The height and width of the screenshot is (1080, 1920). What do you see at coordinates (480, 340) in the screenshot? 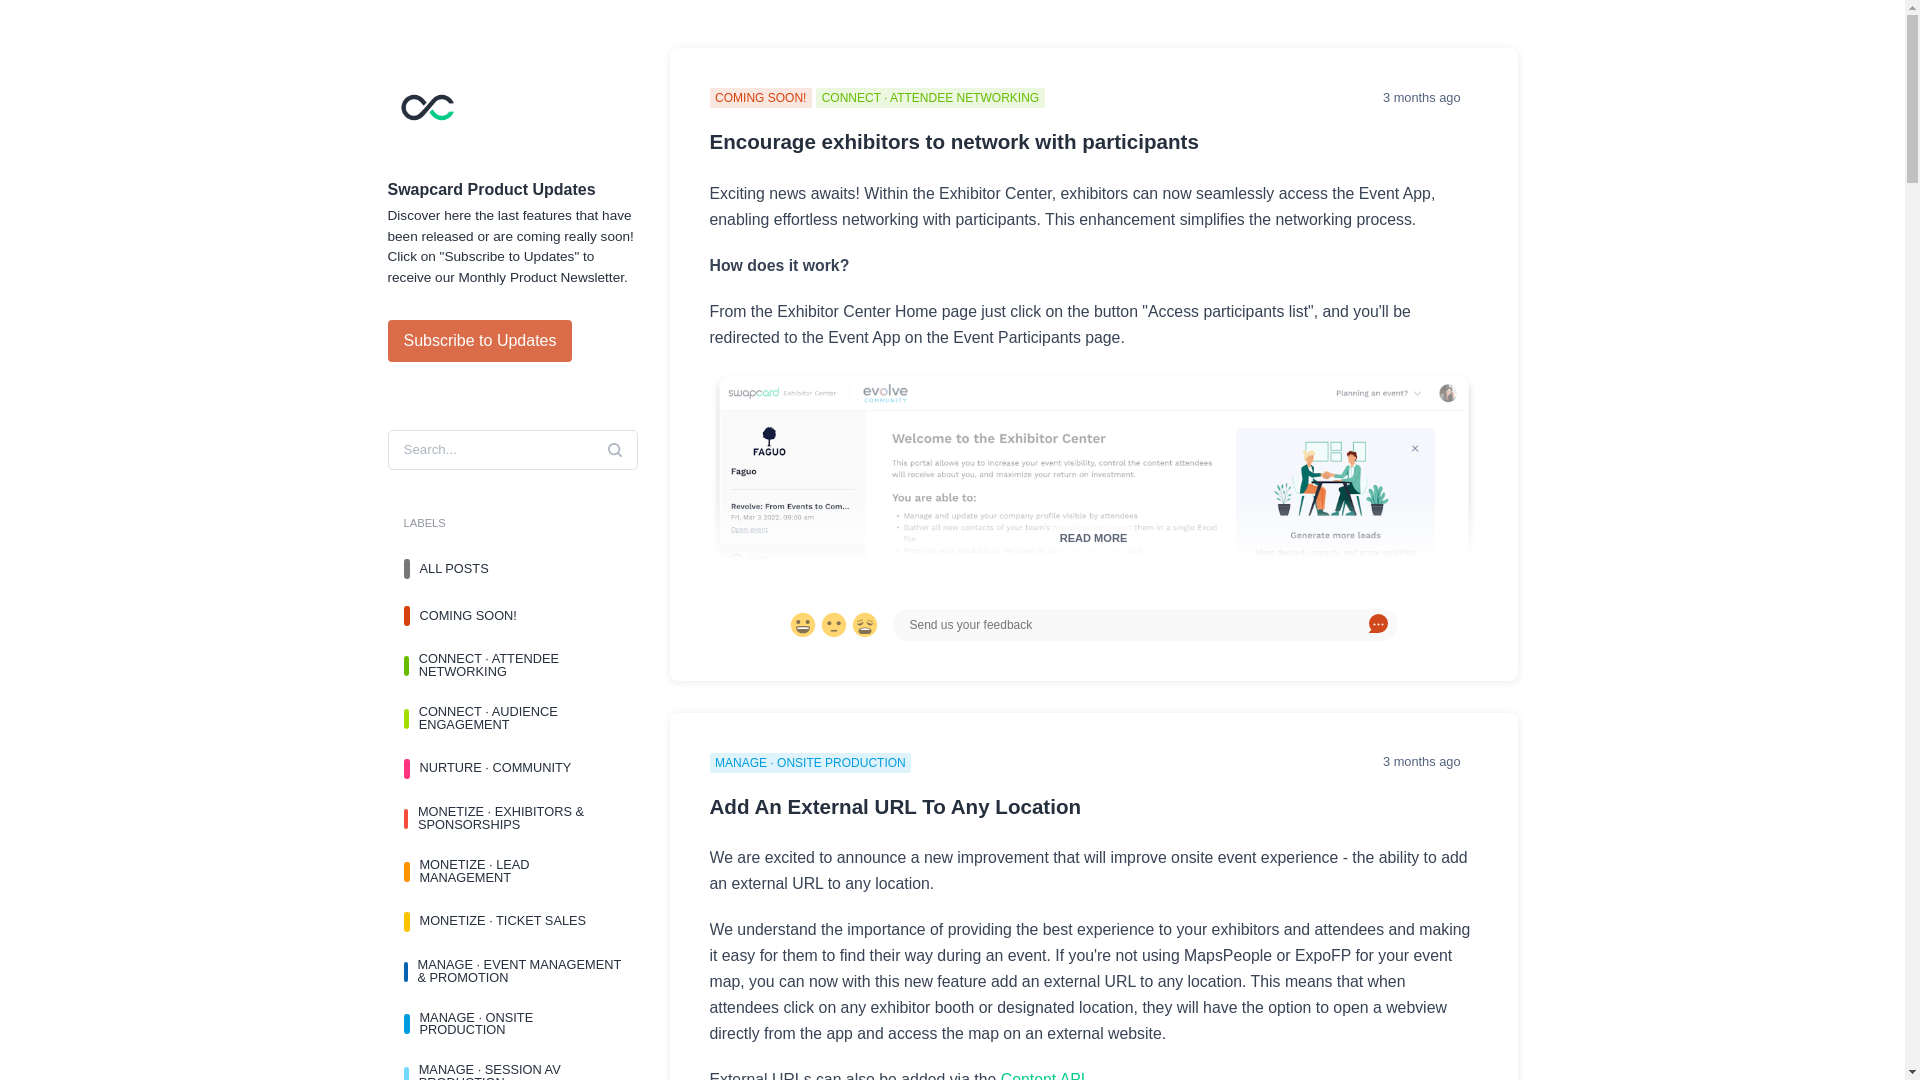
I see `Subscribe to Updates` at bounding box center [480, 340].